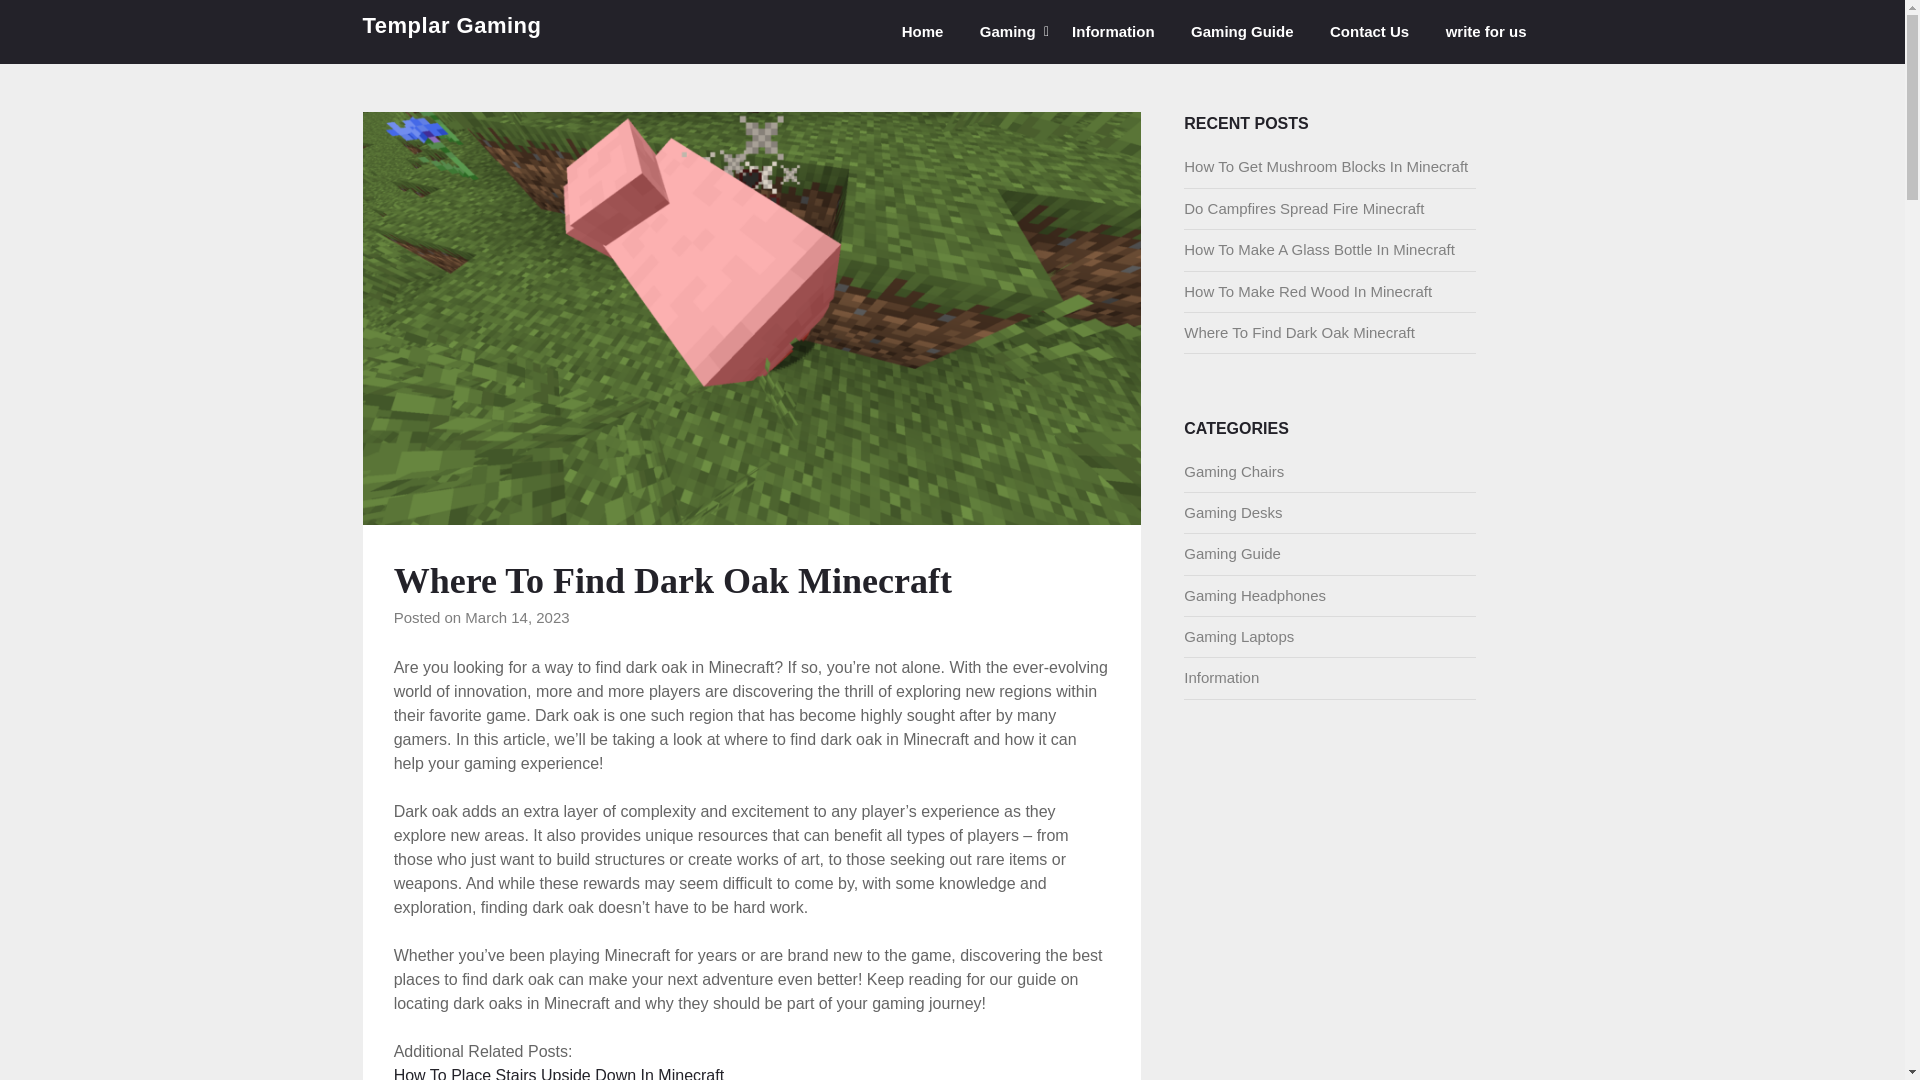 The height and width of the screenshot is (1080, 1920). What do you see at coordinates (1114, 32) in the screenshot?
I see `Information` at bounding box center [1114, 32].